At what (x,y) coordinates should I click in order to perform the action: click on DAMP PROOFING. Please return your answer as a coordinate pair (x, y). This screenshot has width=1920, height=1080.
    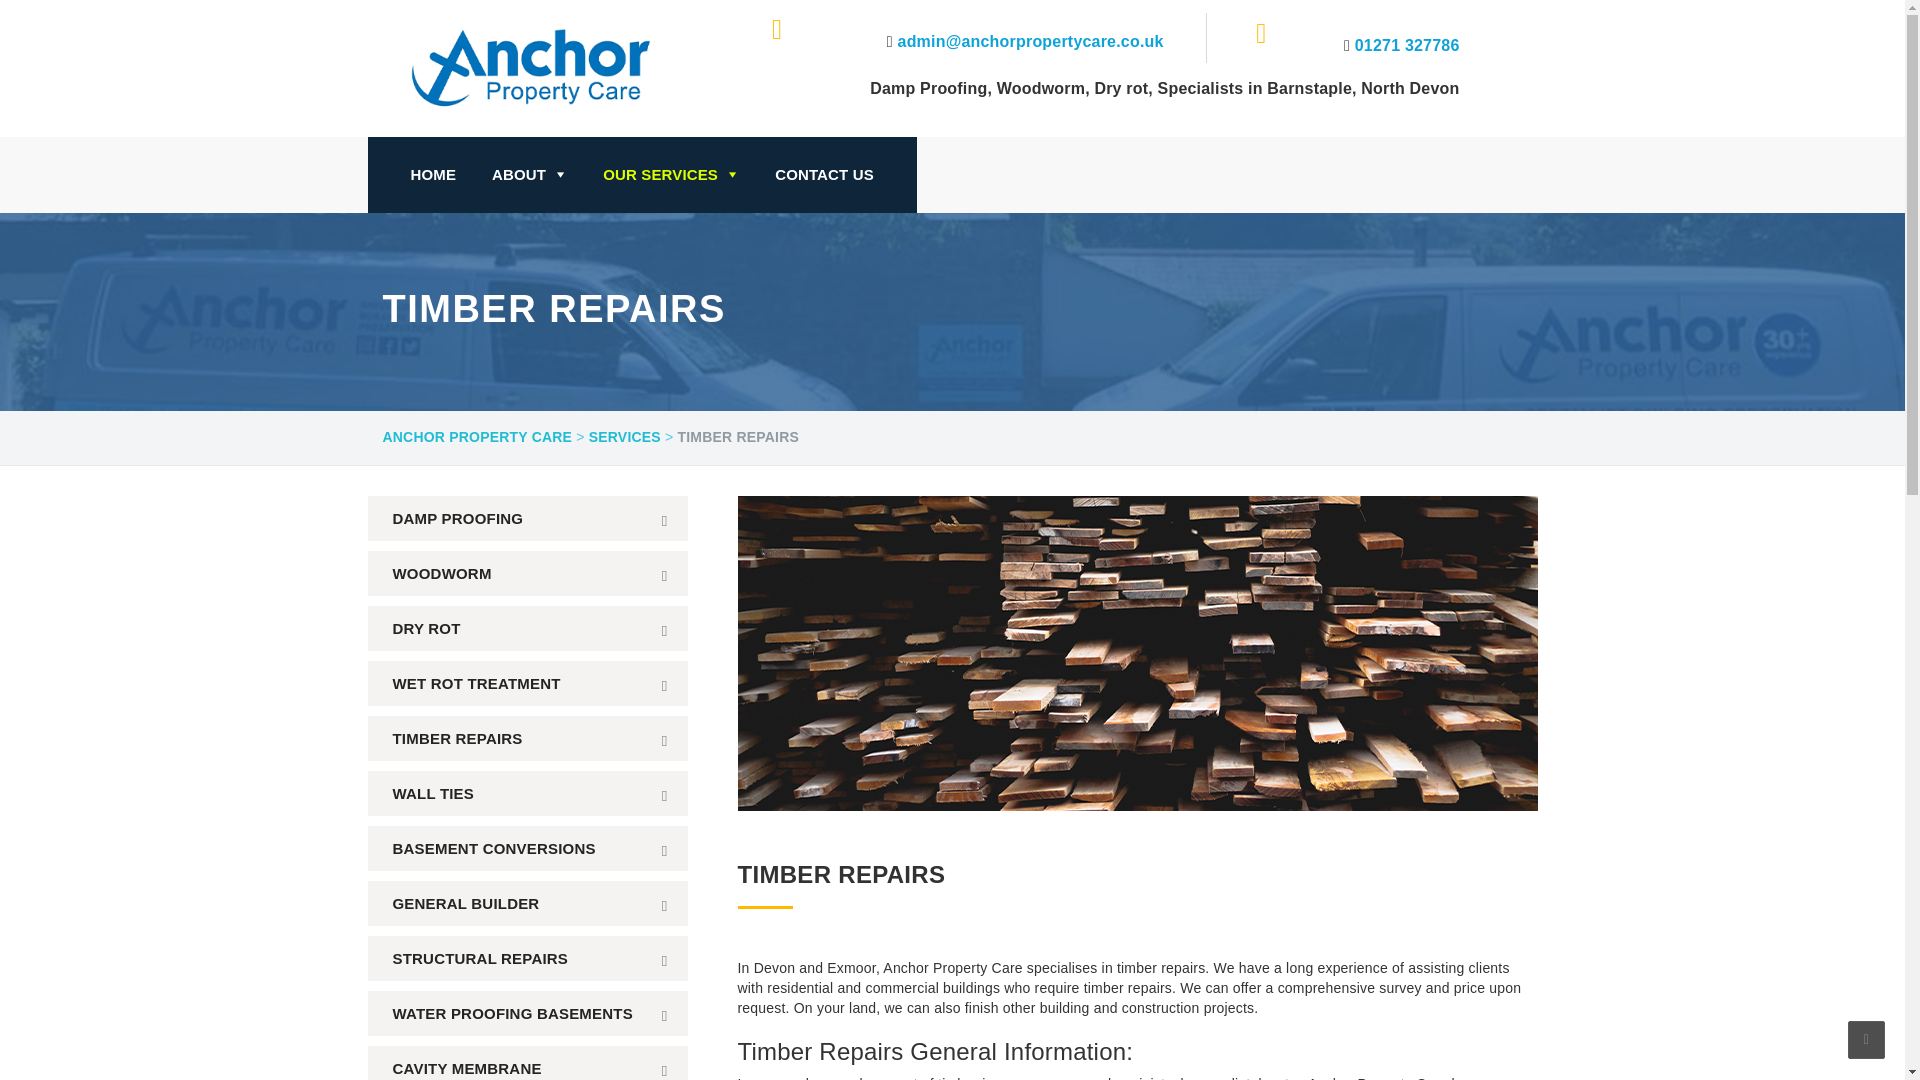
    Looking at the image, I should click on (528, 518).